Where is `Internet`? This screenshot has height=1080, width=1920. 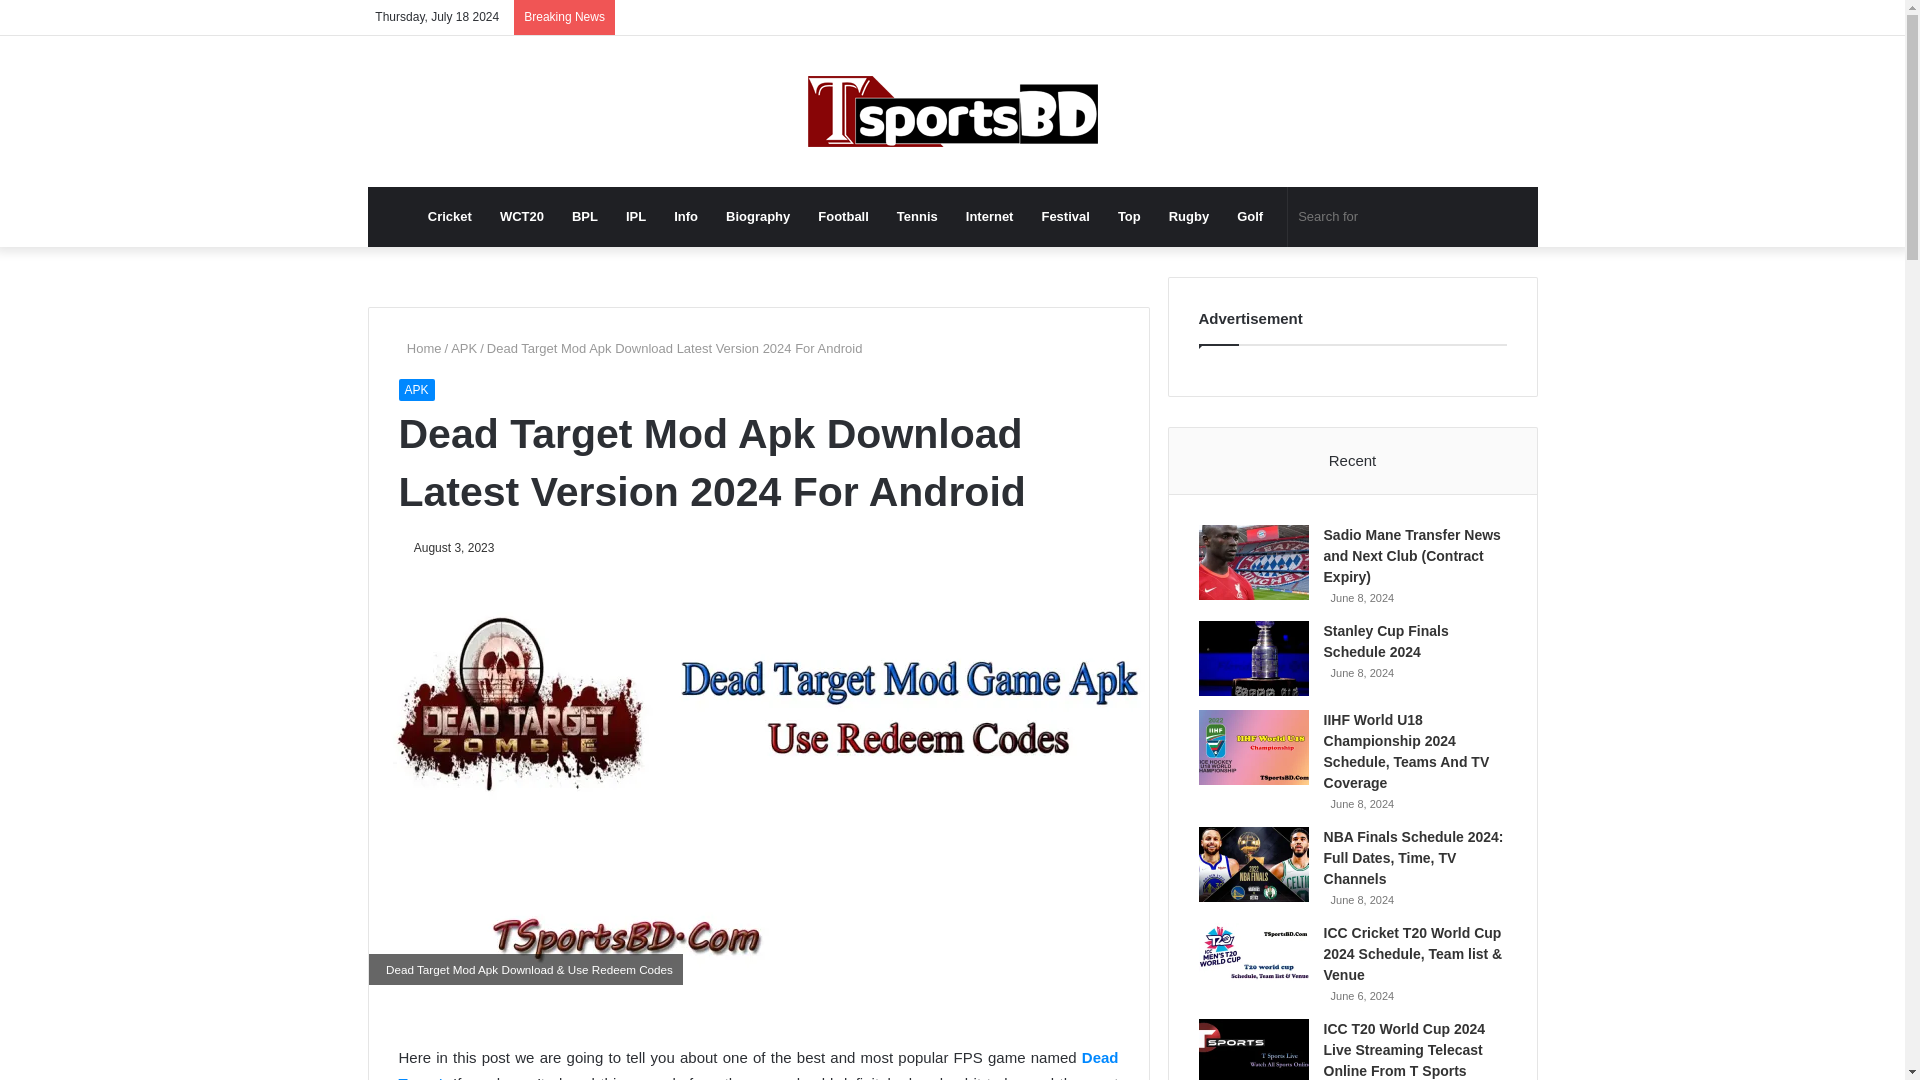 Internet is located at coordinates (990, 216).